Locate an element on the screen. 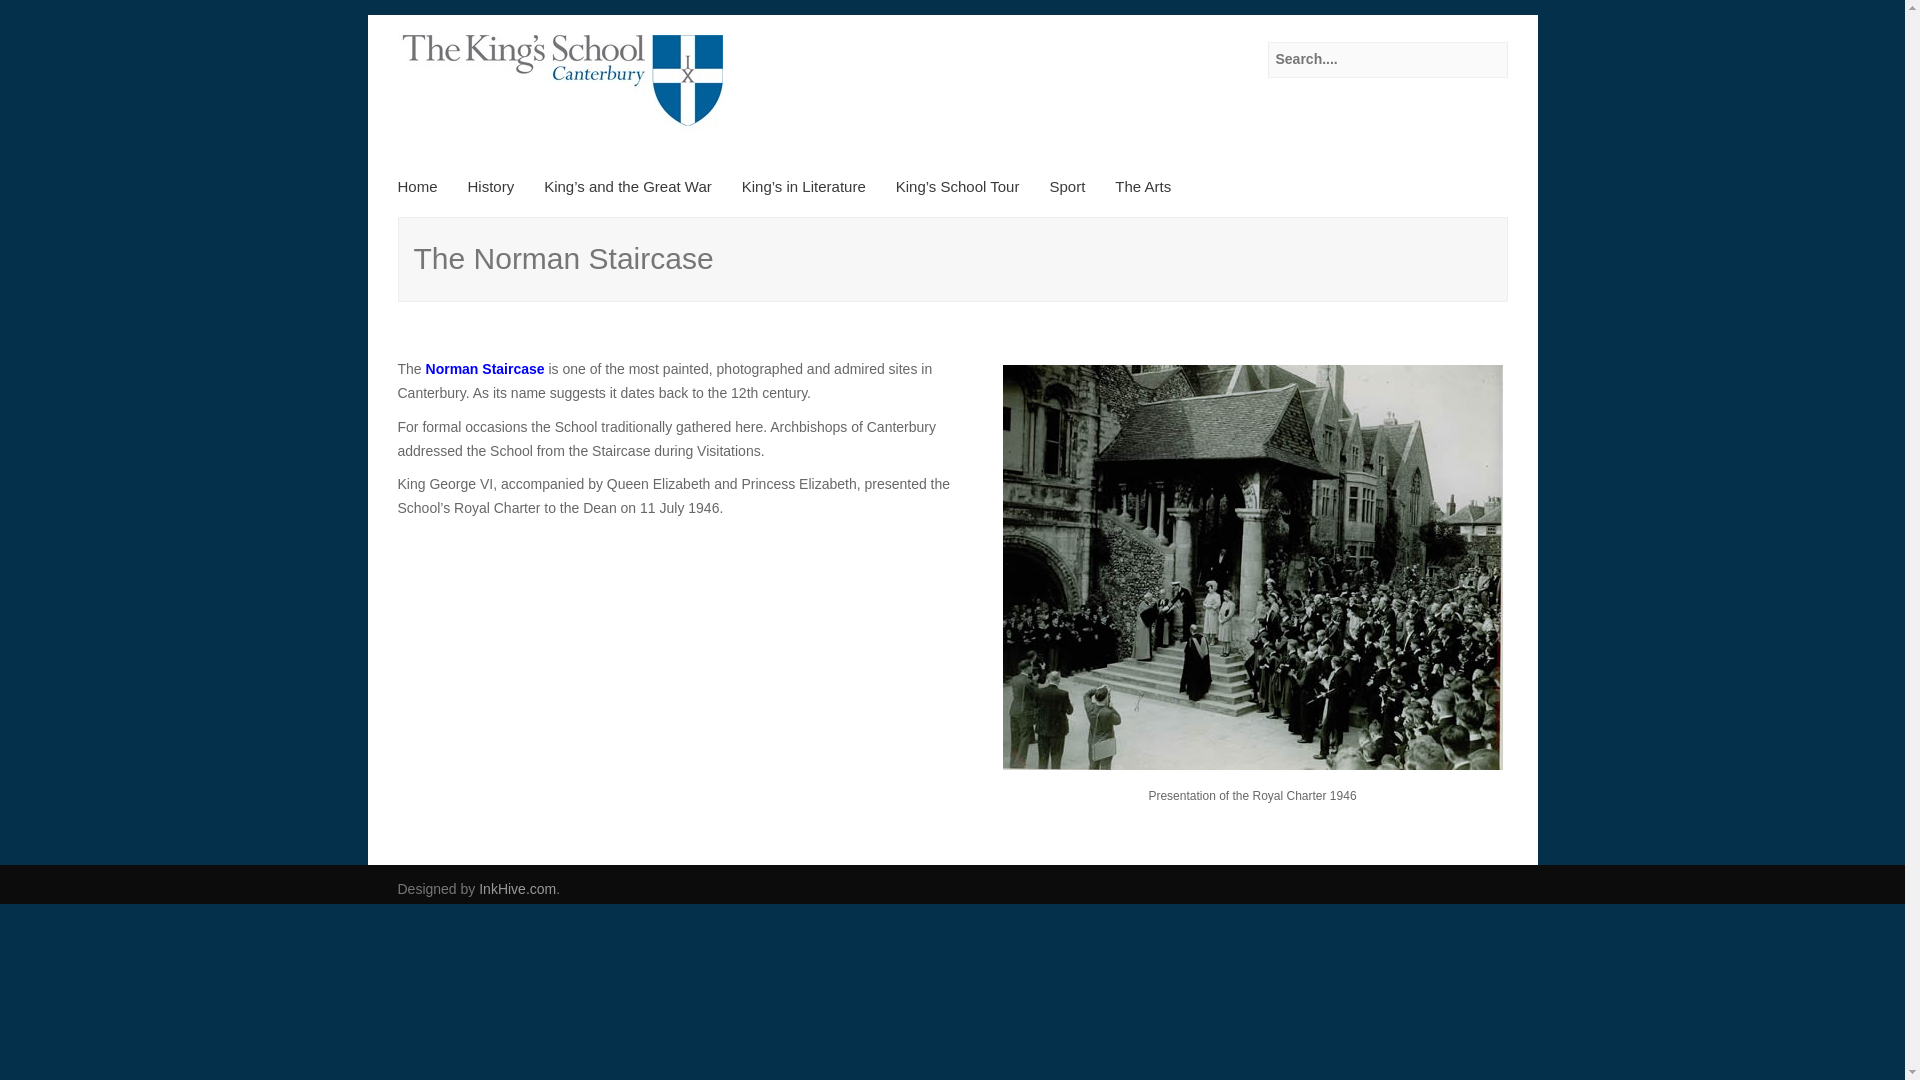  Home is located at coordinates (425, 194).